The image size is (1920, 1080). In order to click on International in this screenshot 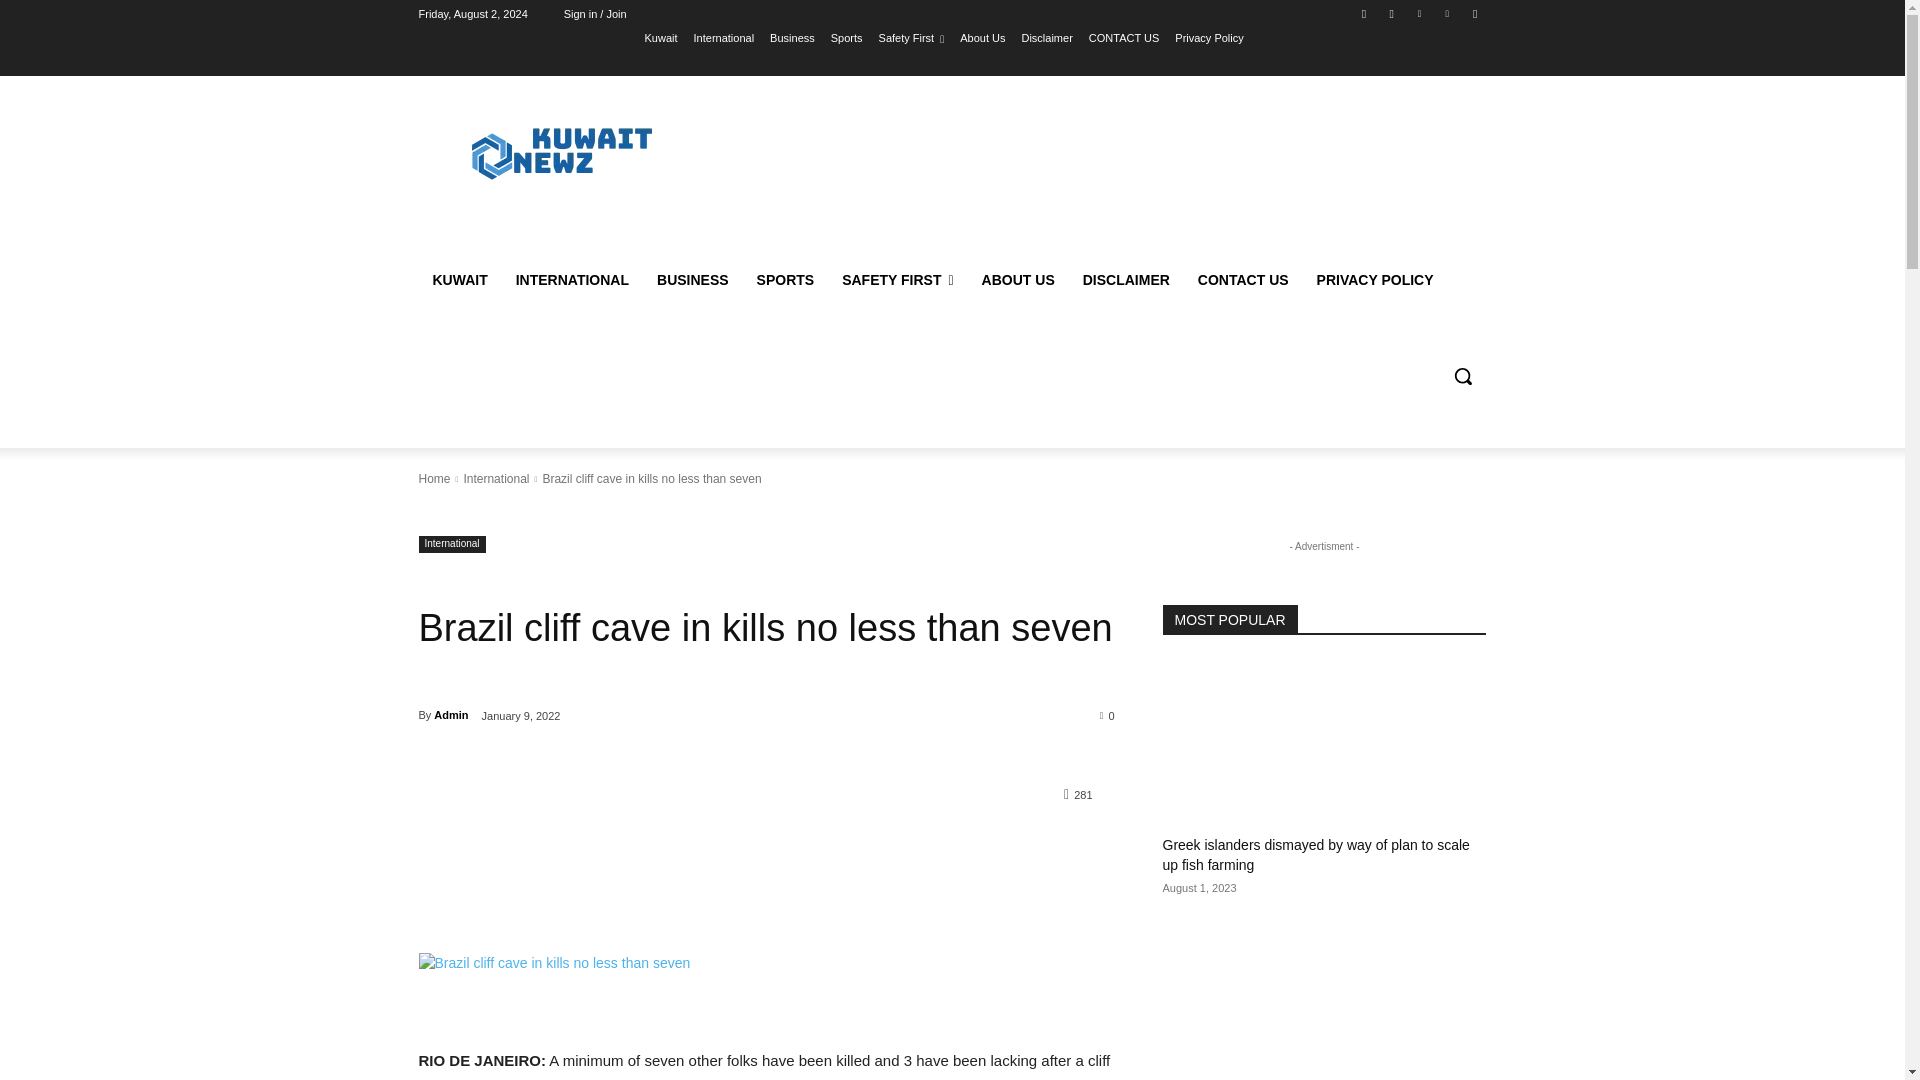, I will do `click(742, 37)`.